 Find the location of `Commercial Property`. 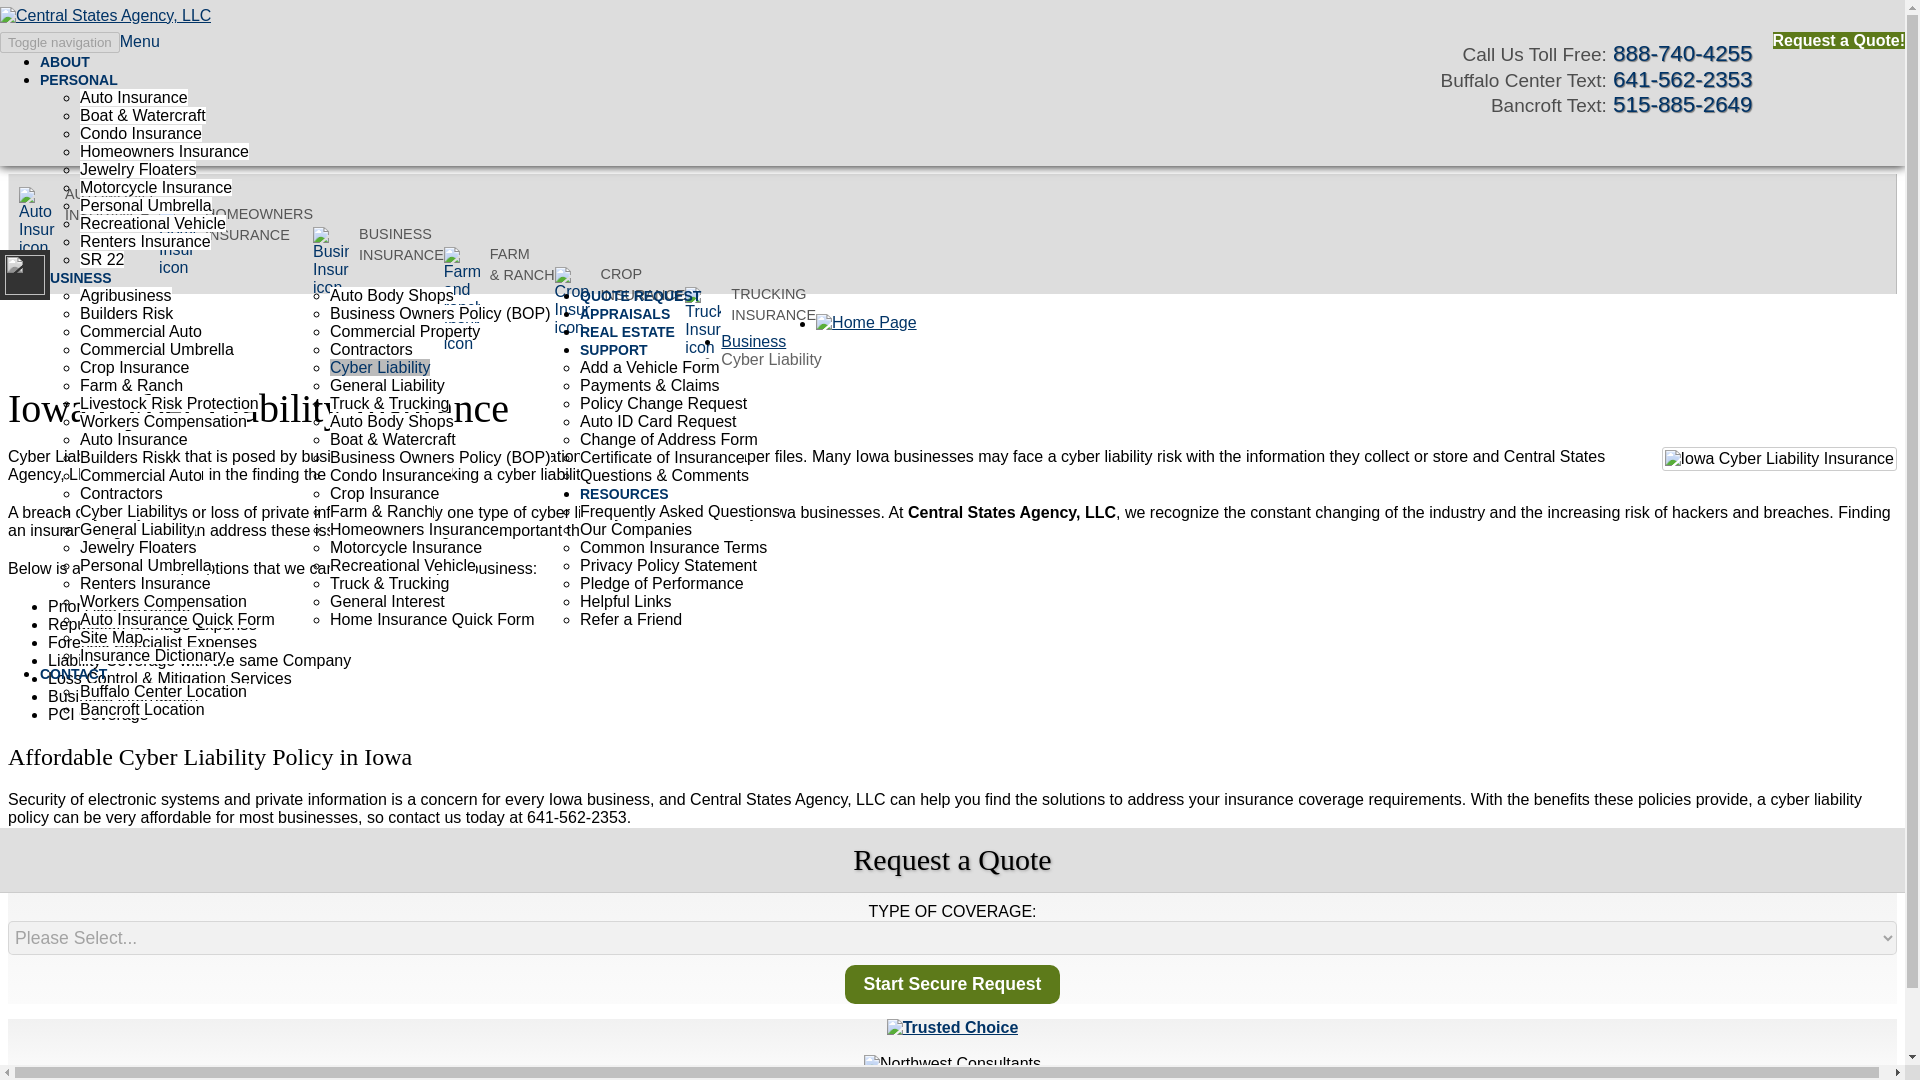

Commercial Property is located at coordinates (405, 331).